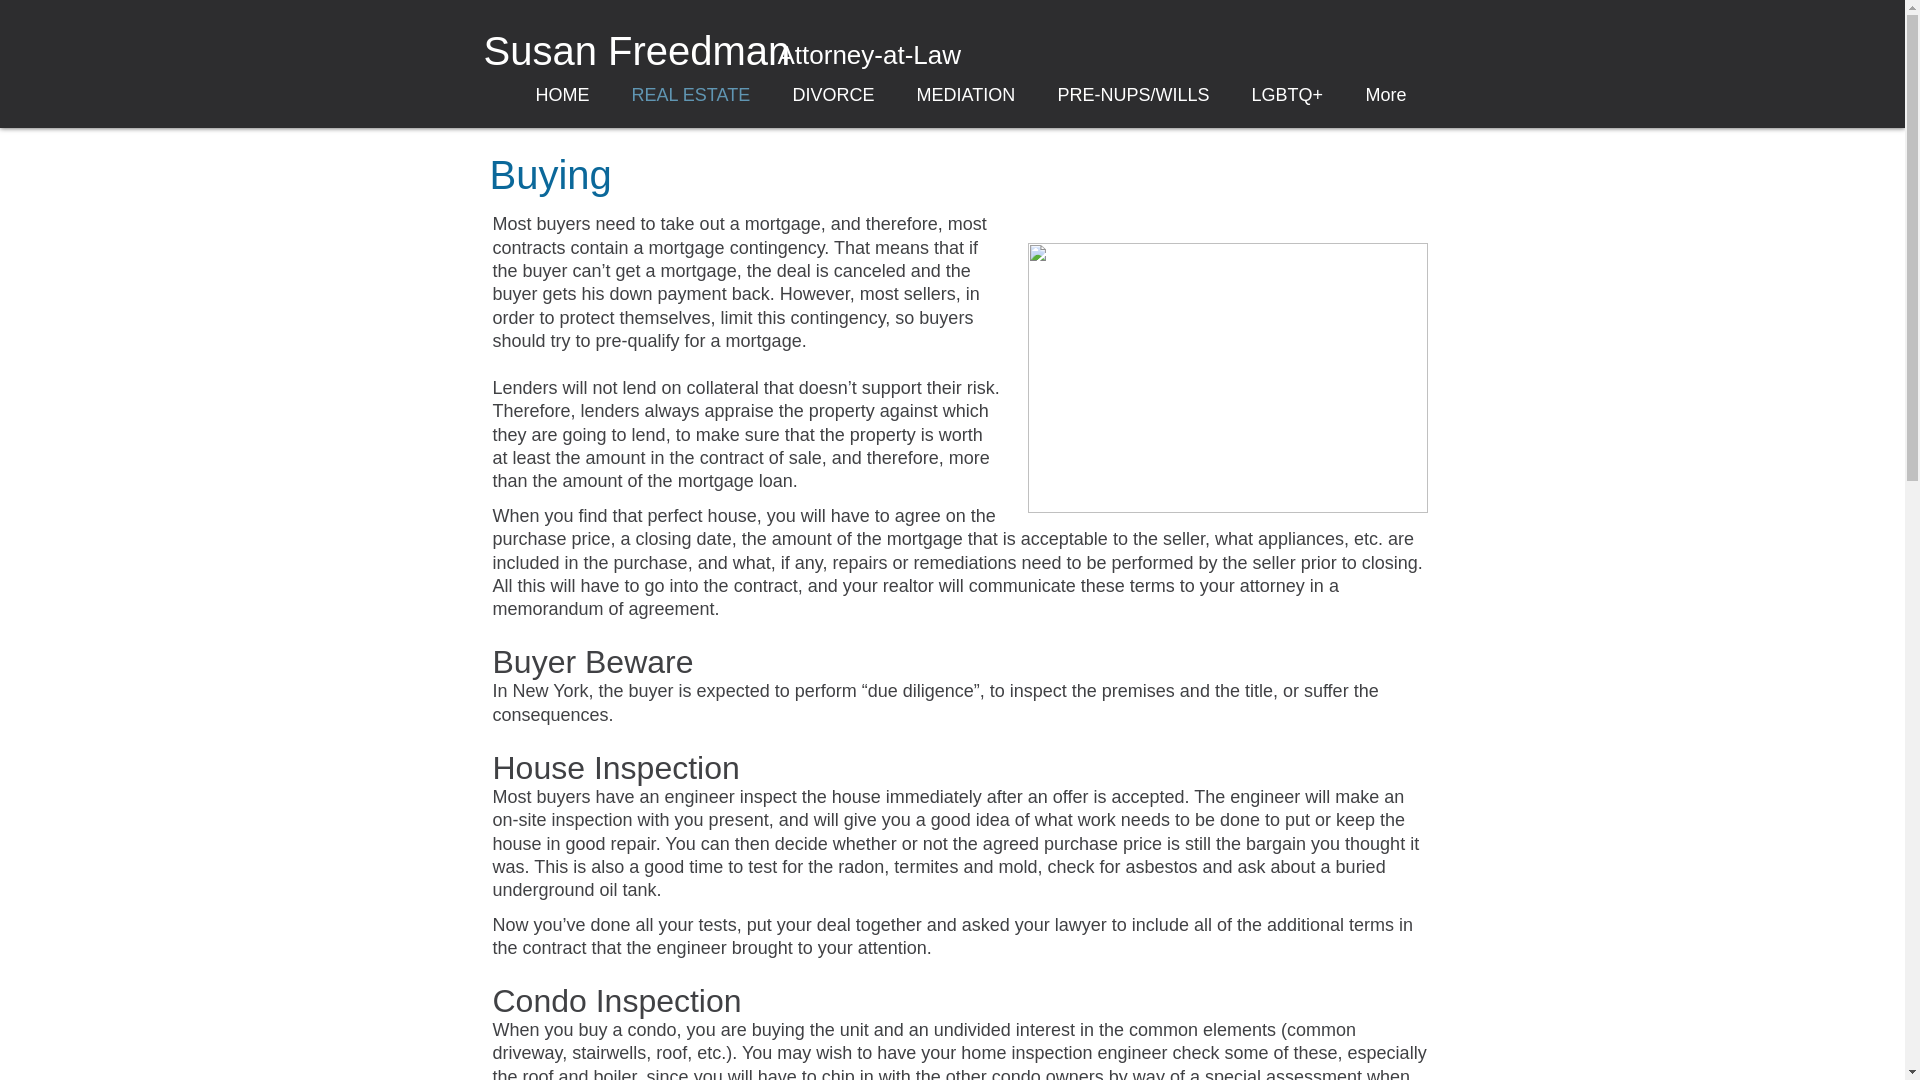  Describe the element at coordinates (690, 94) in the screenshot. I see `REAL ESTATE` at that location.